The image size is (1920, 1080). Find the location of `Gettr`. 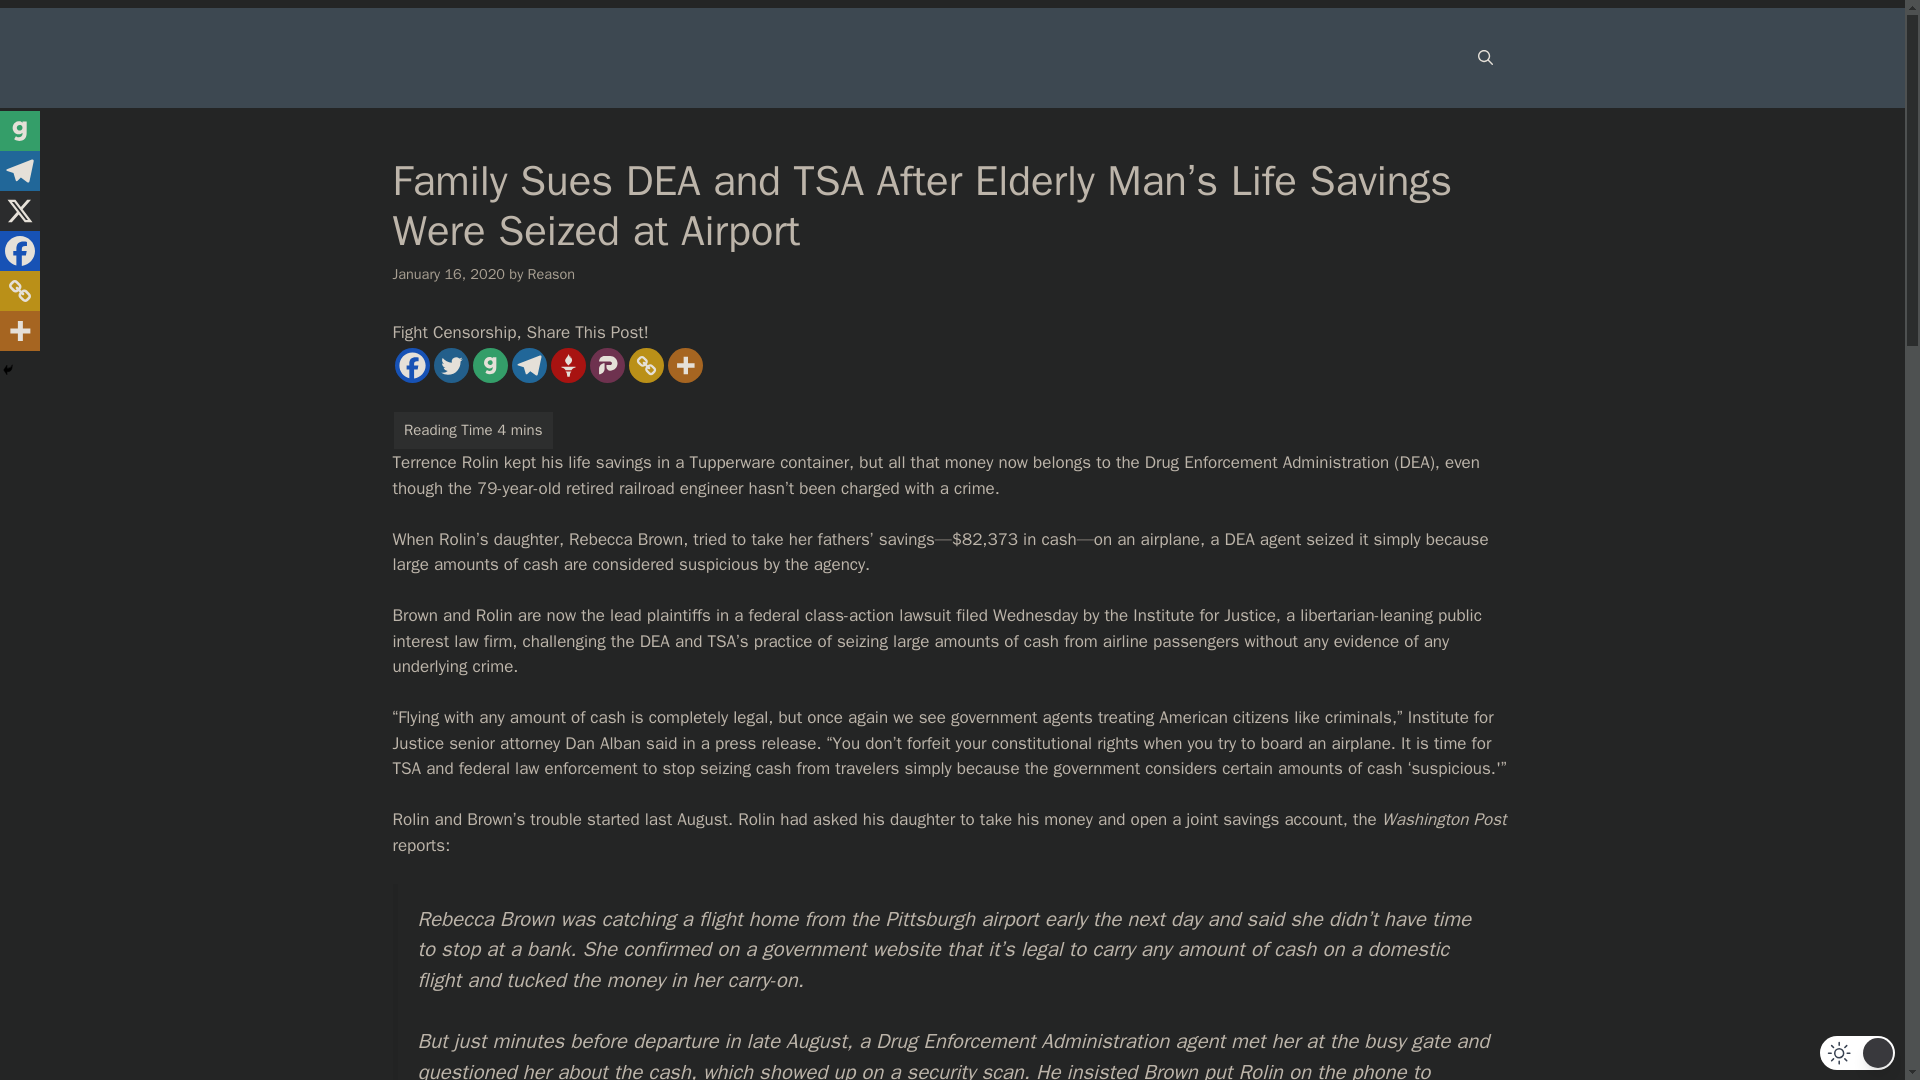

Gettr is located at coordinates (567, 365).